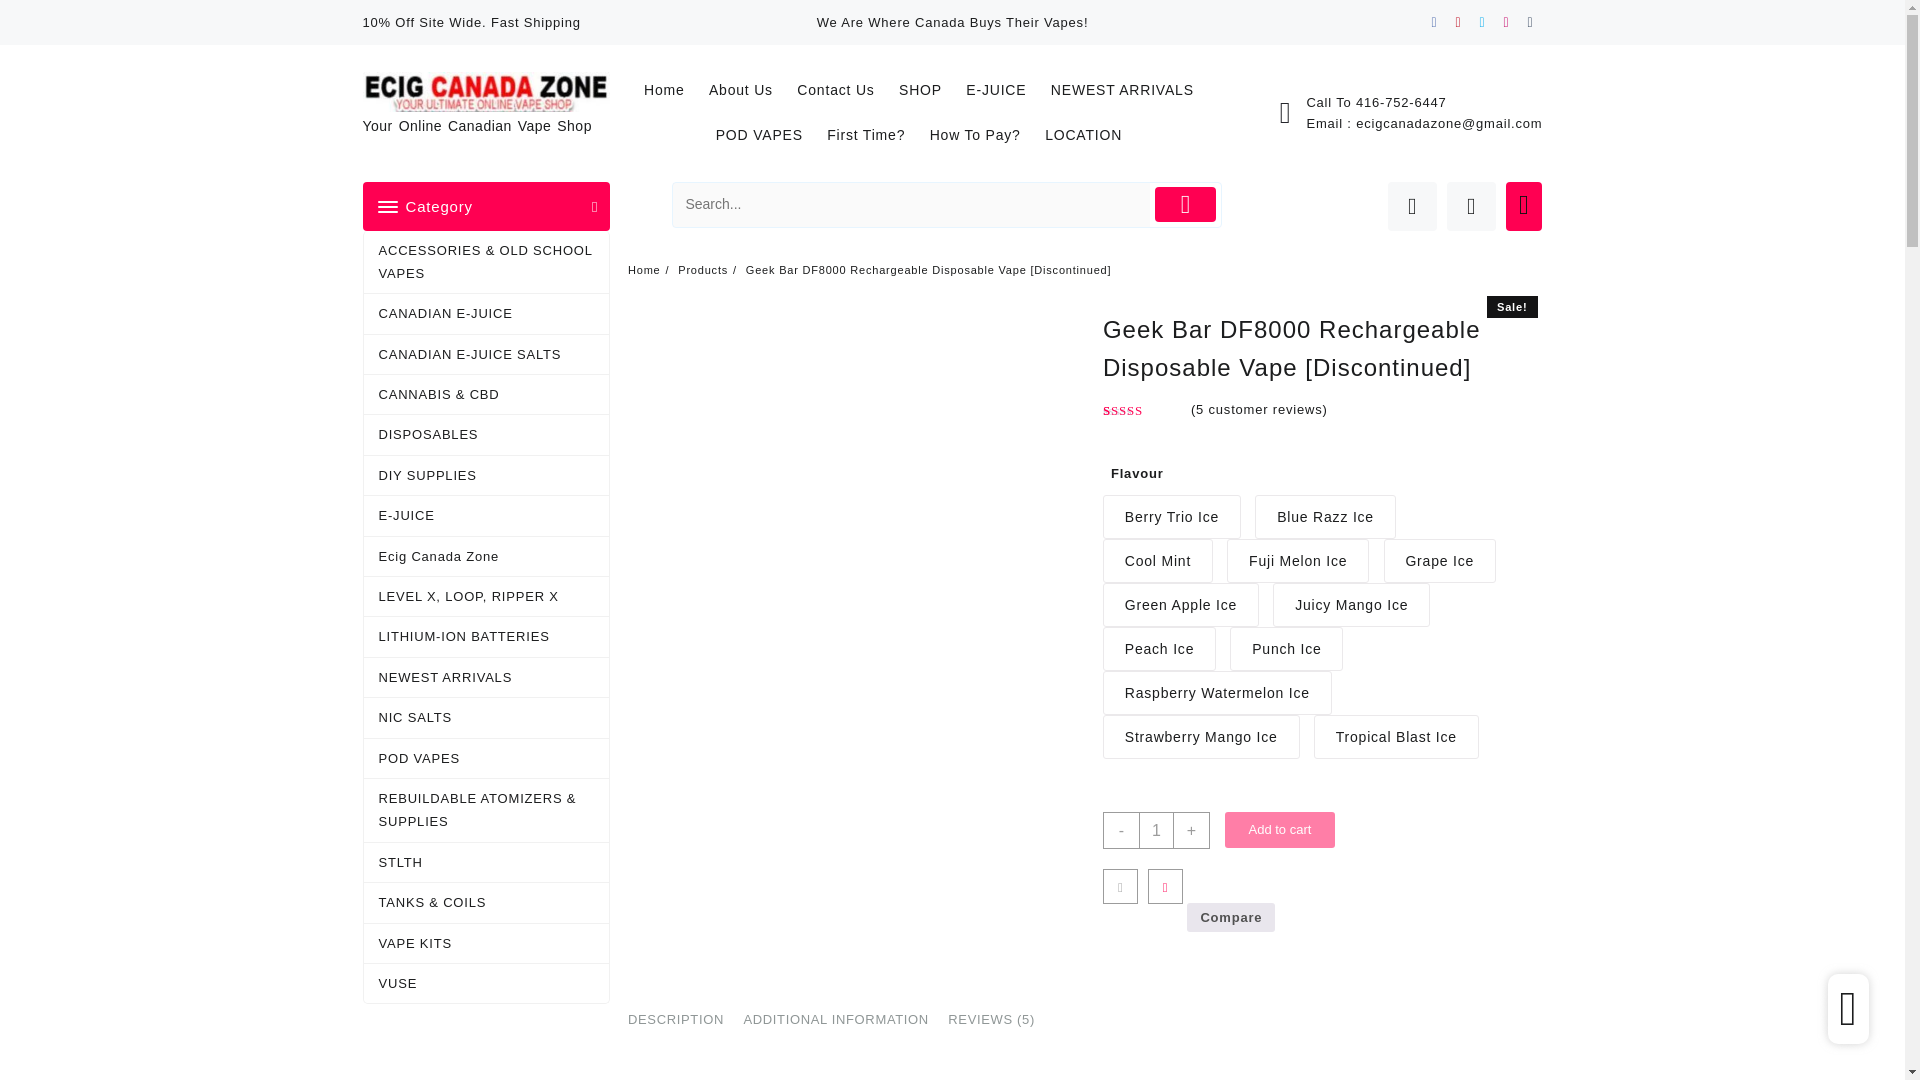 The image size is (1920, 1080). I want to click on Strawberry Mango Ice, so click(1200, 736).